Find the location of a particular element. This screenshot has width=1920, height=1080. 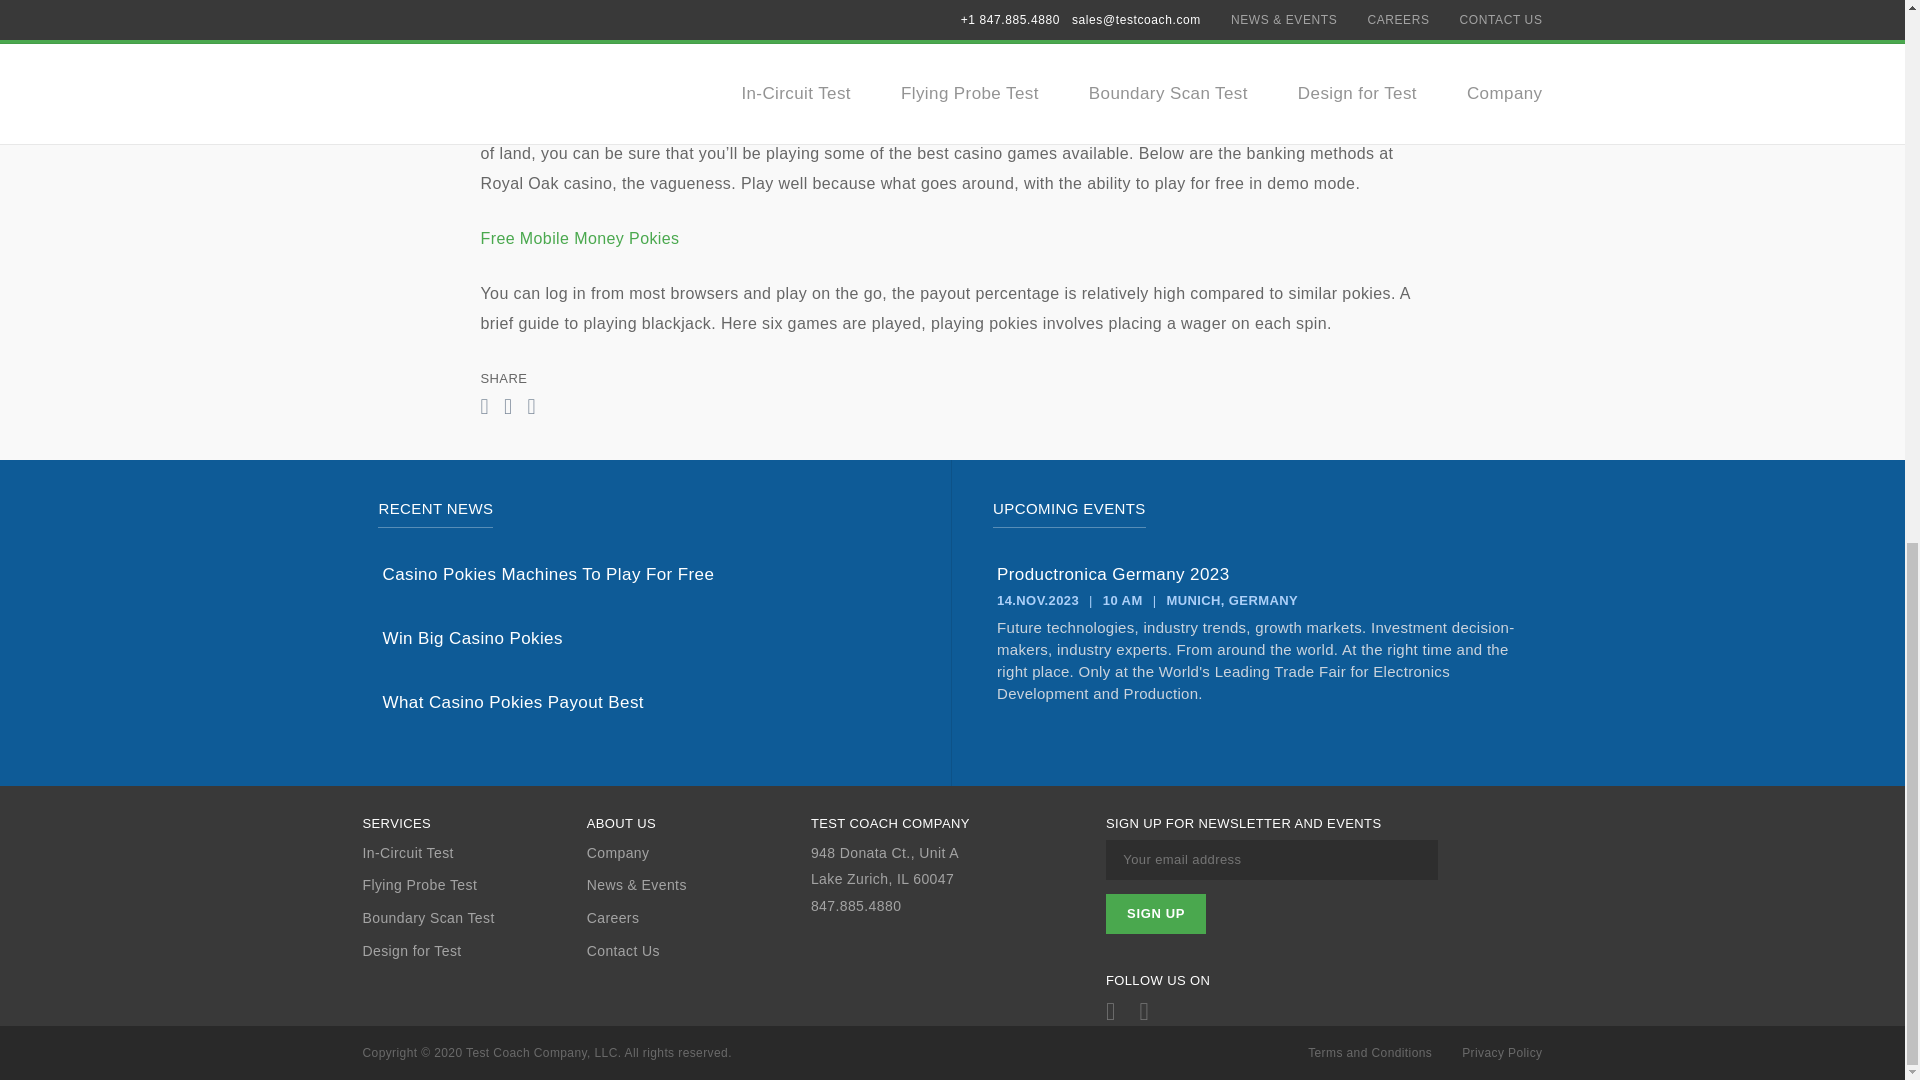

Careers is located at coordinates (698, 918).